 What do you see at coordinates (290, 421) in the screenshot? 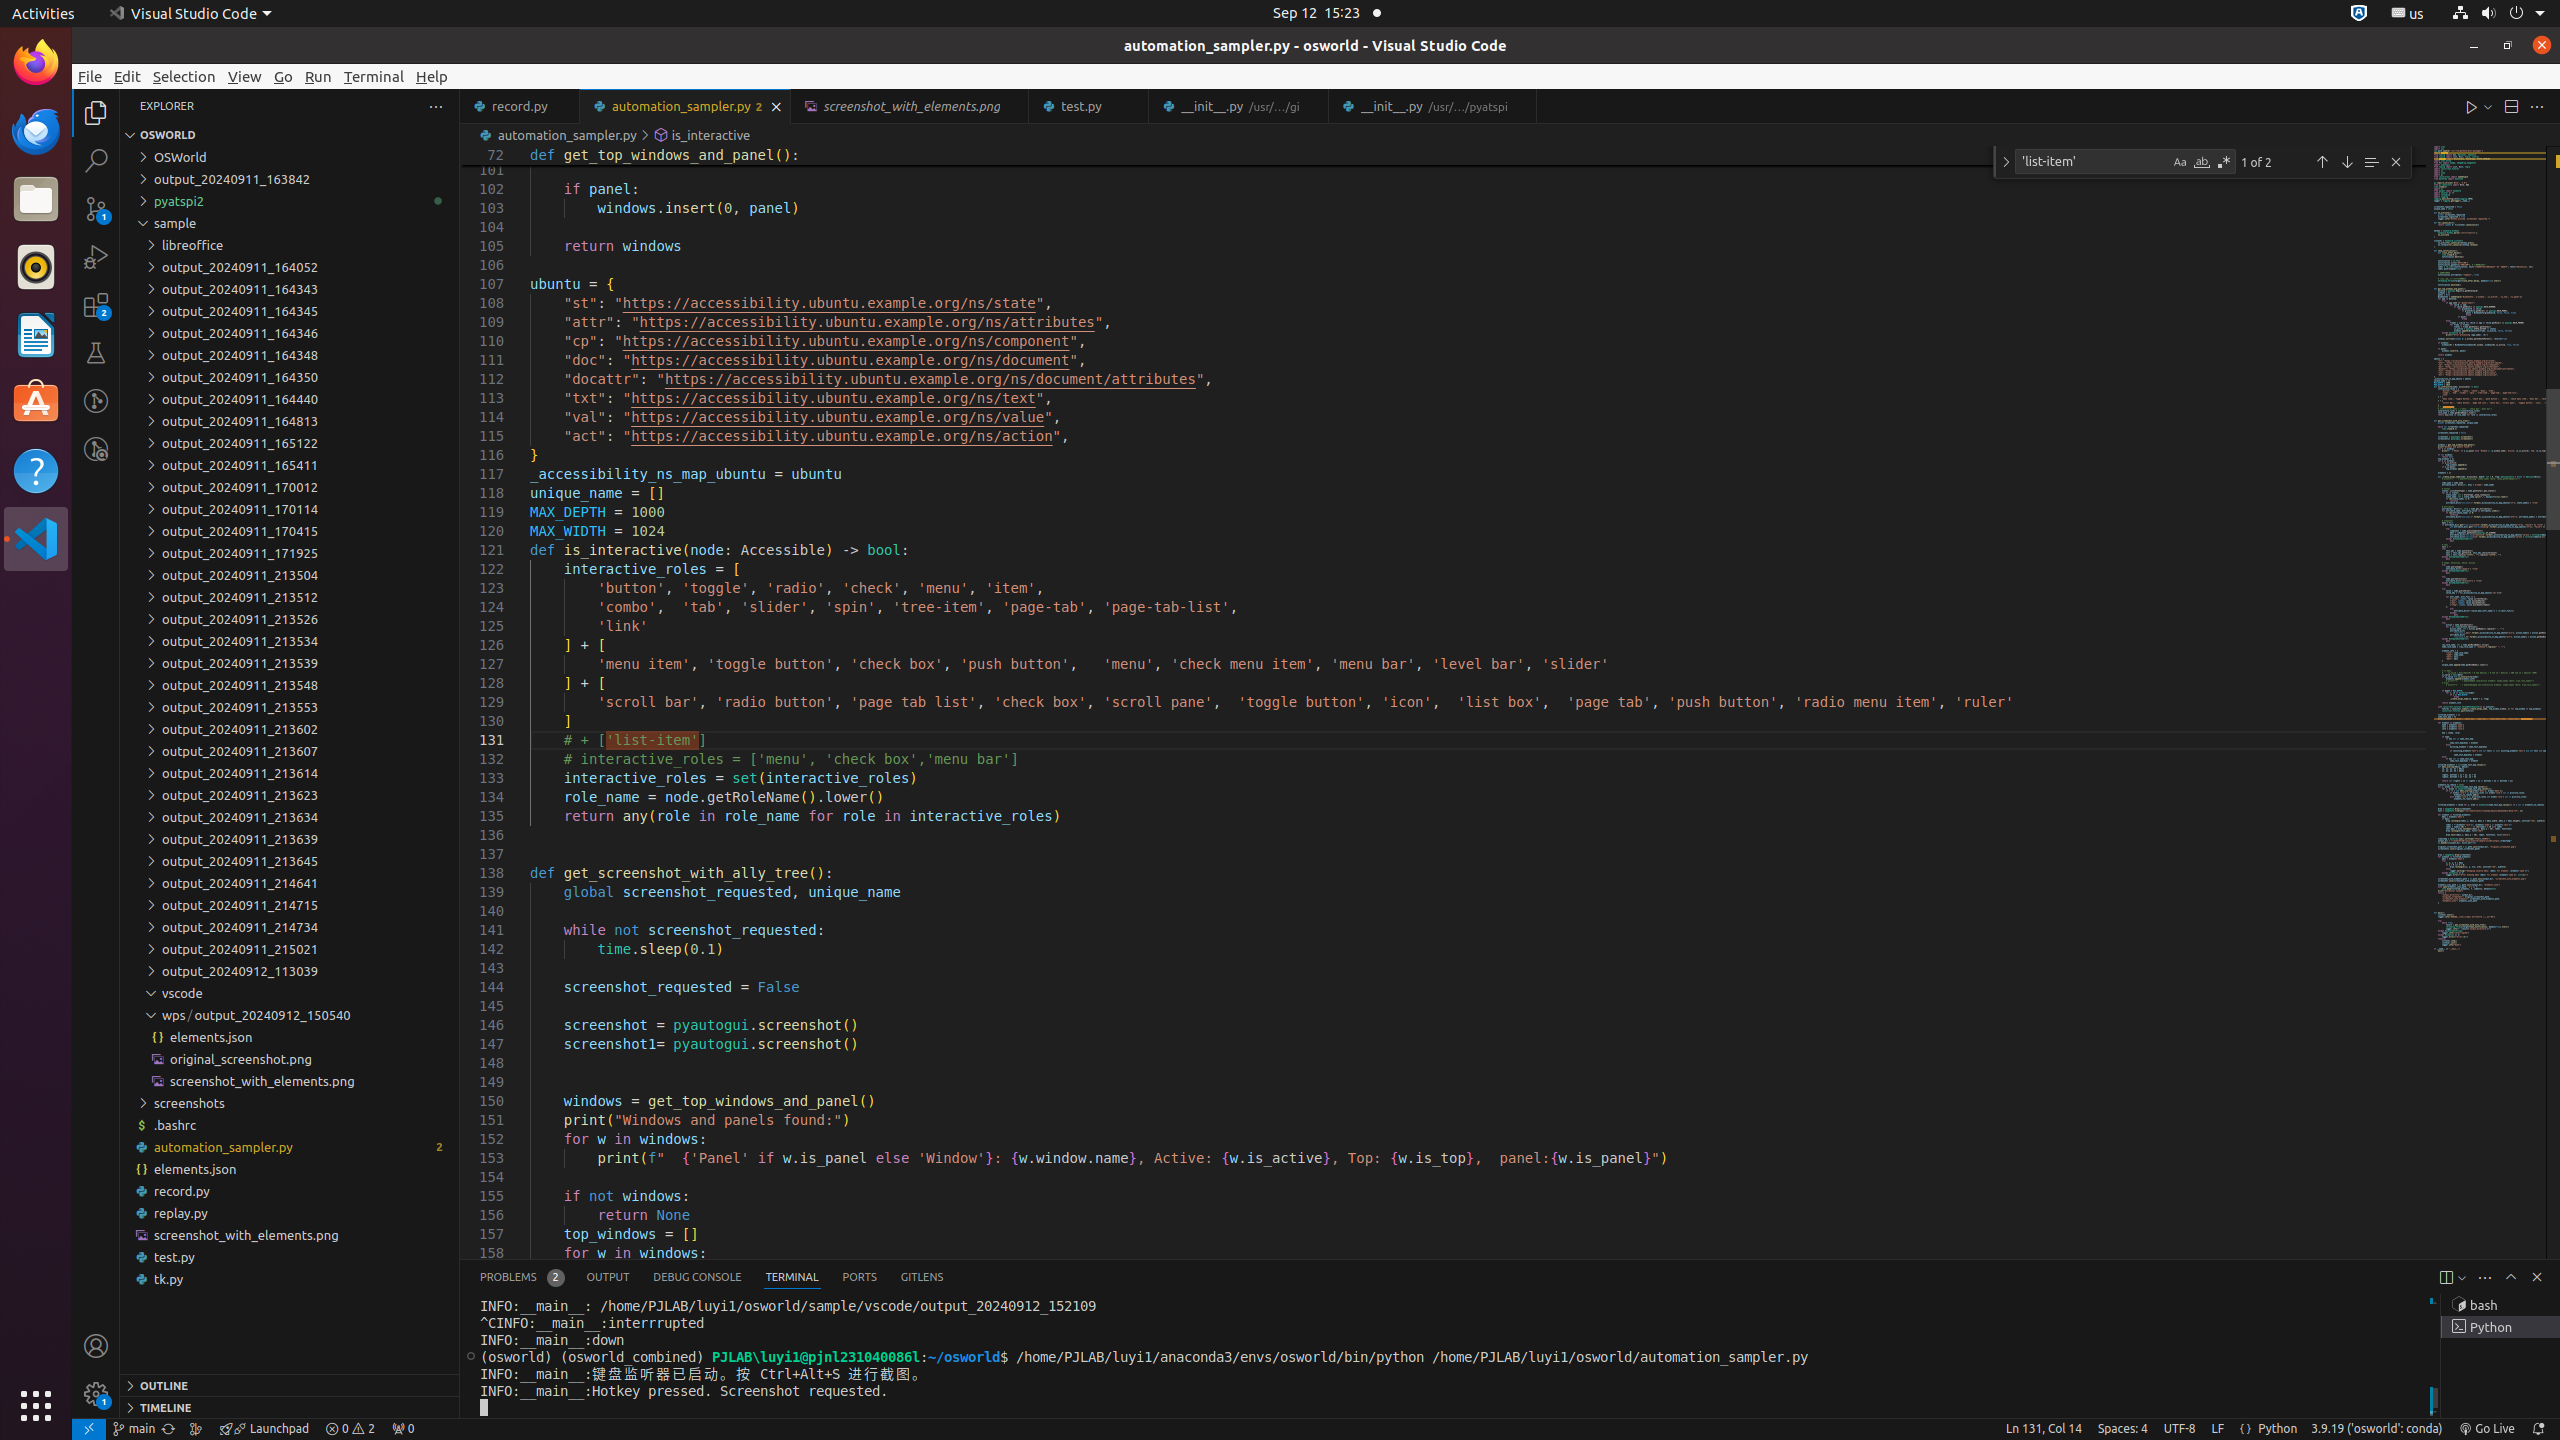
I see `output_20240911_164813` at bounding box center [290, 421].